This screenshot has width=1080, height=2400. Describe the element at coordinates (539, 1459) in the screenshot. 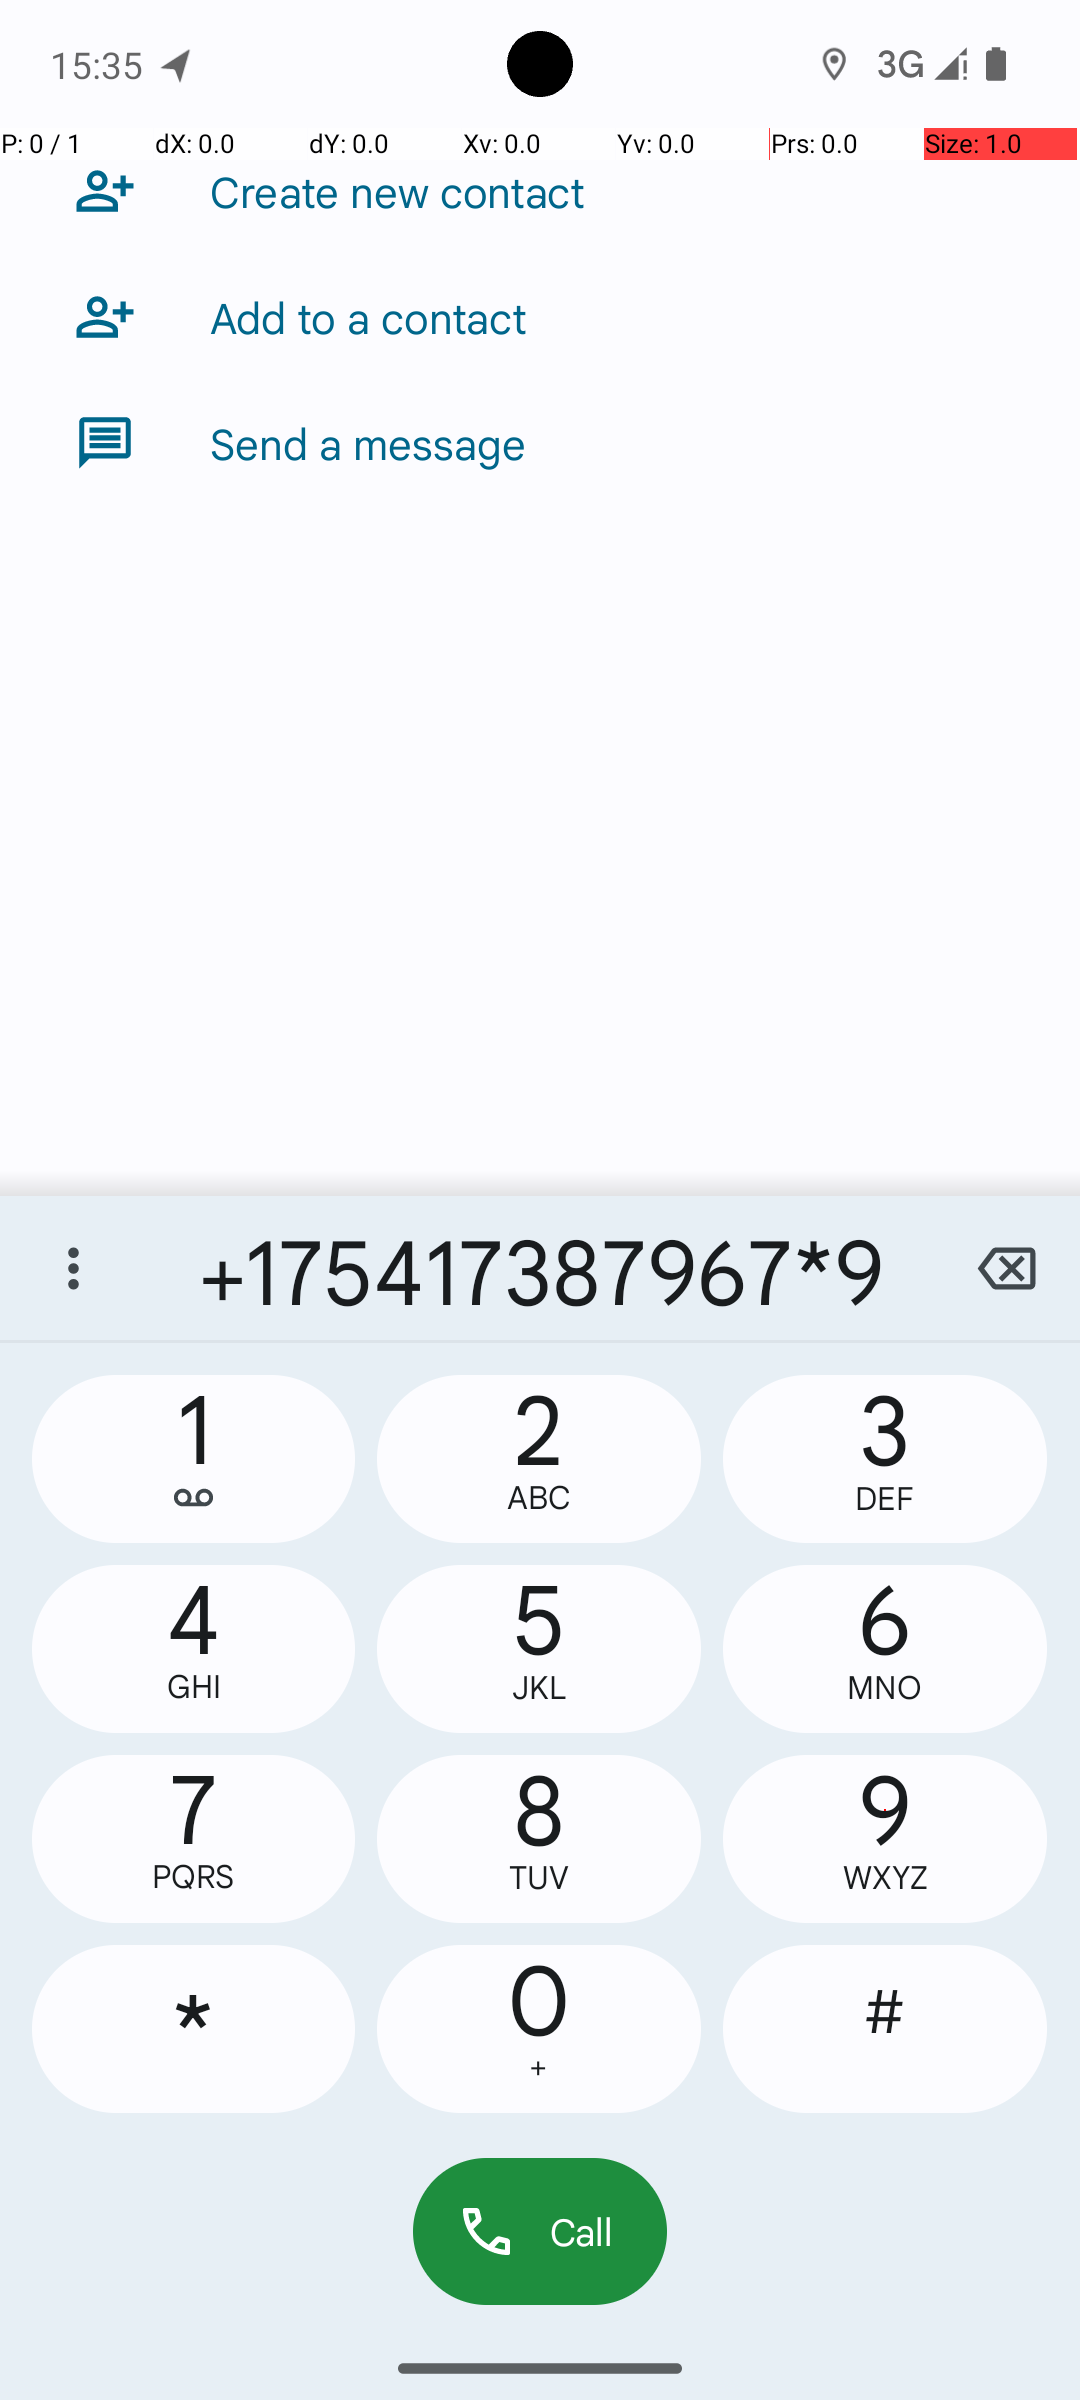

I see `2,ABC` at that location.